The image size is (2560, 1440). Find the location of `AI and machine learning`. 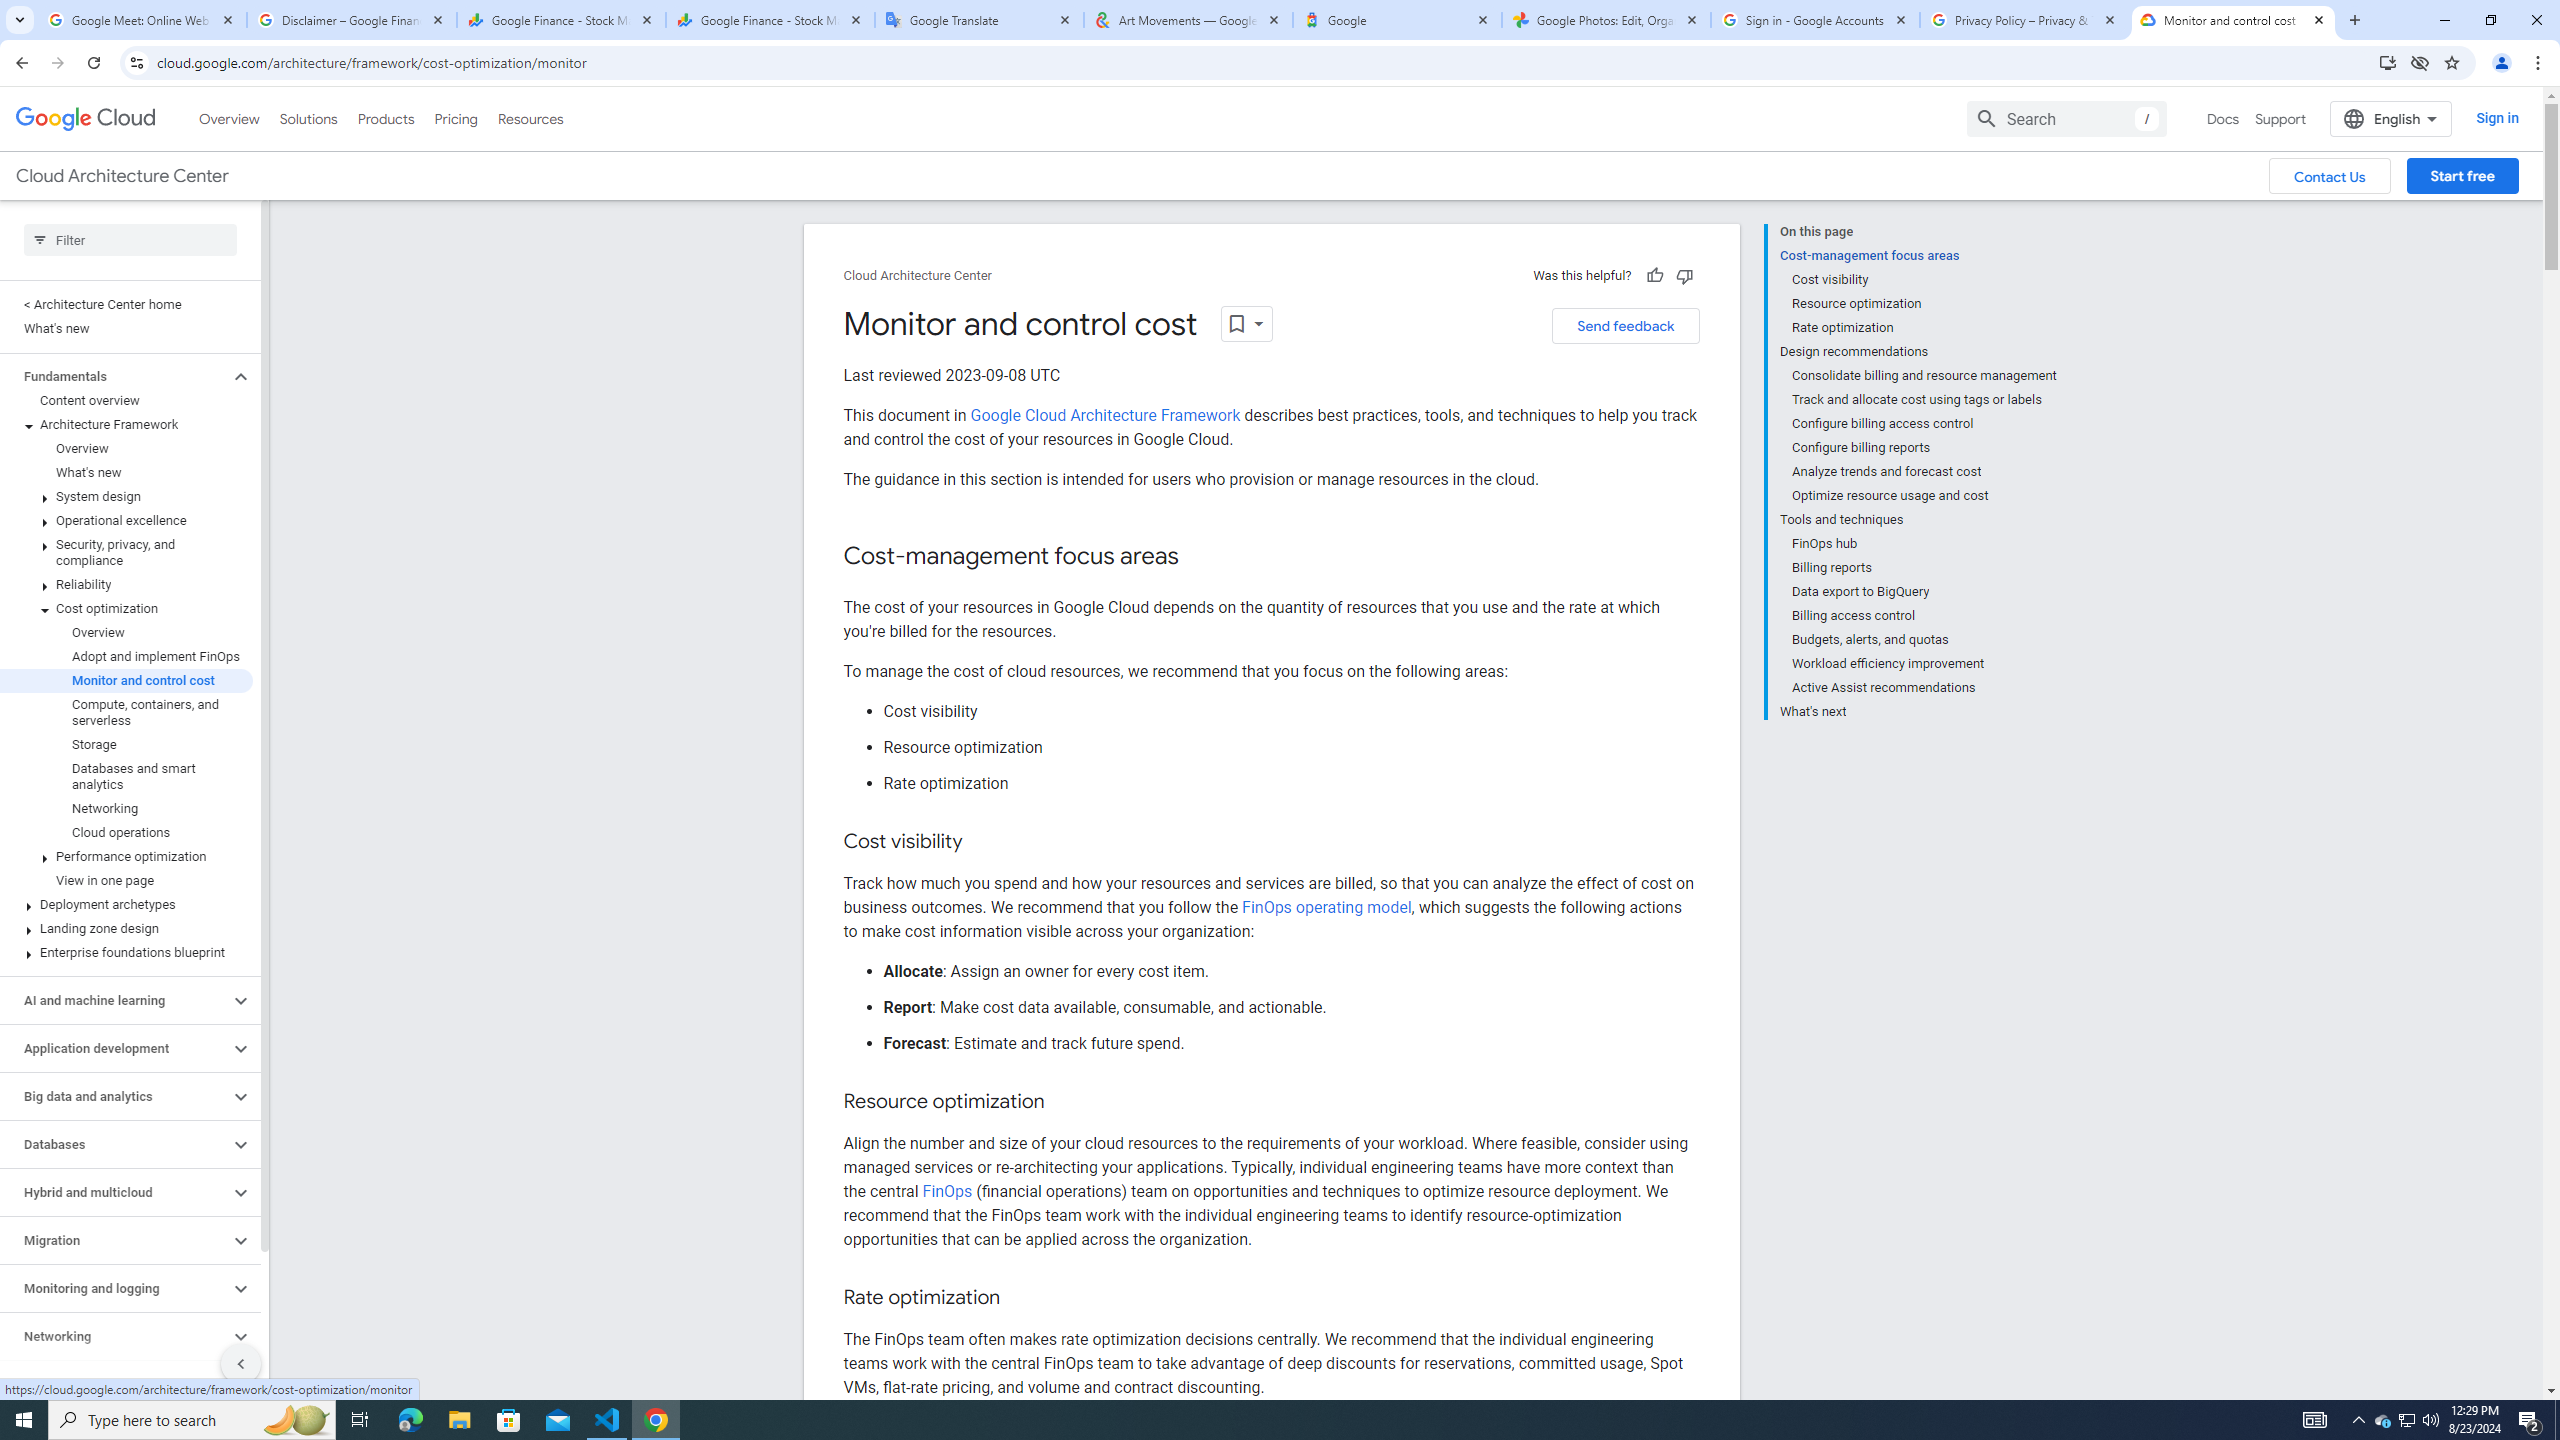

AI and machine learning is located at coordinates (114, 1000).